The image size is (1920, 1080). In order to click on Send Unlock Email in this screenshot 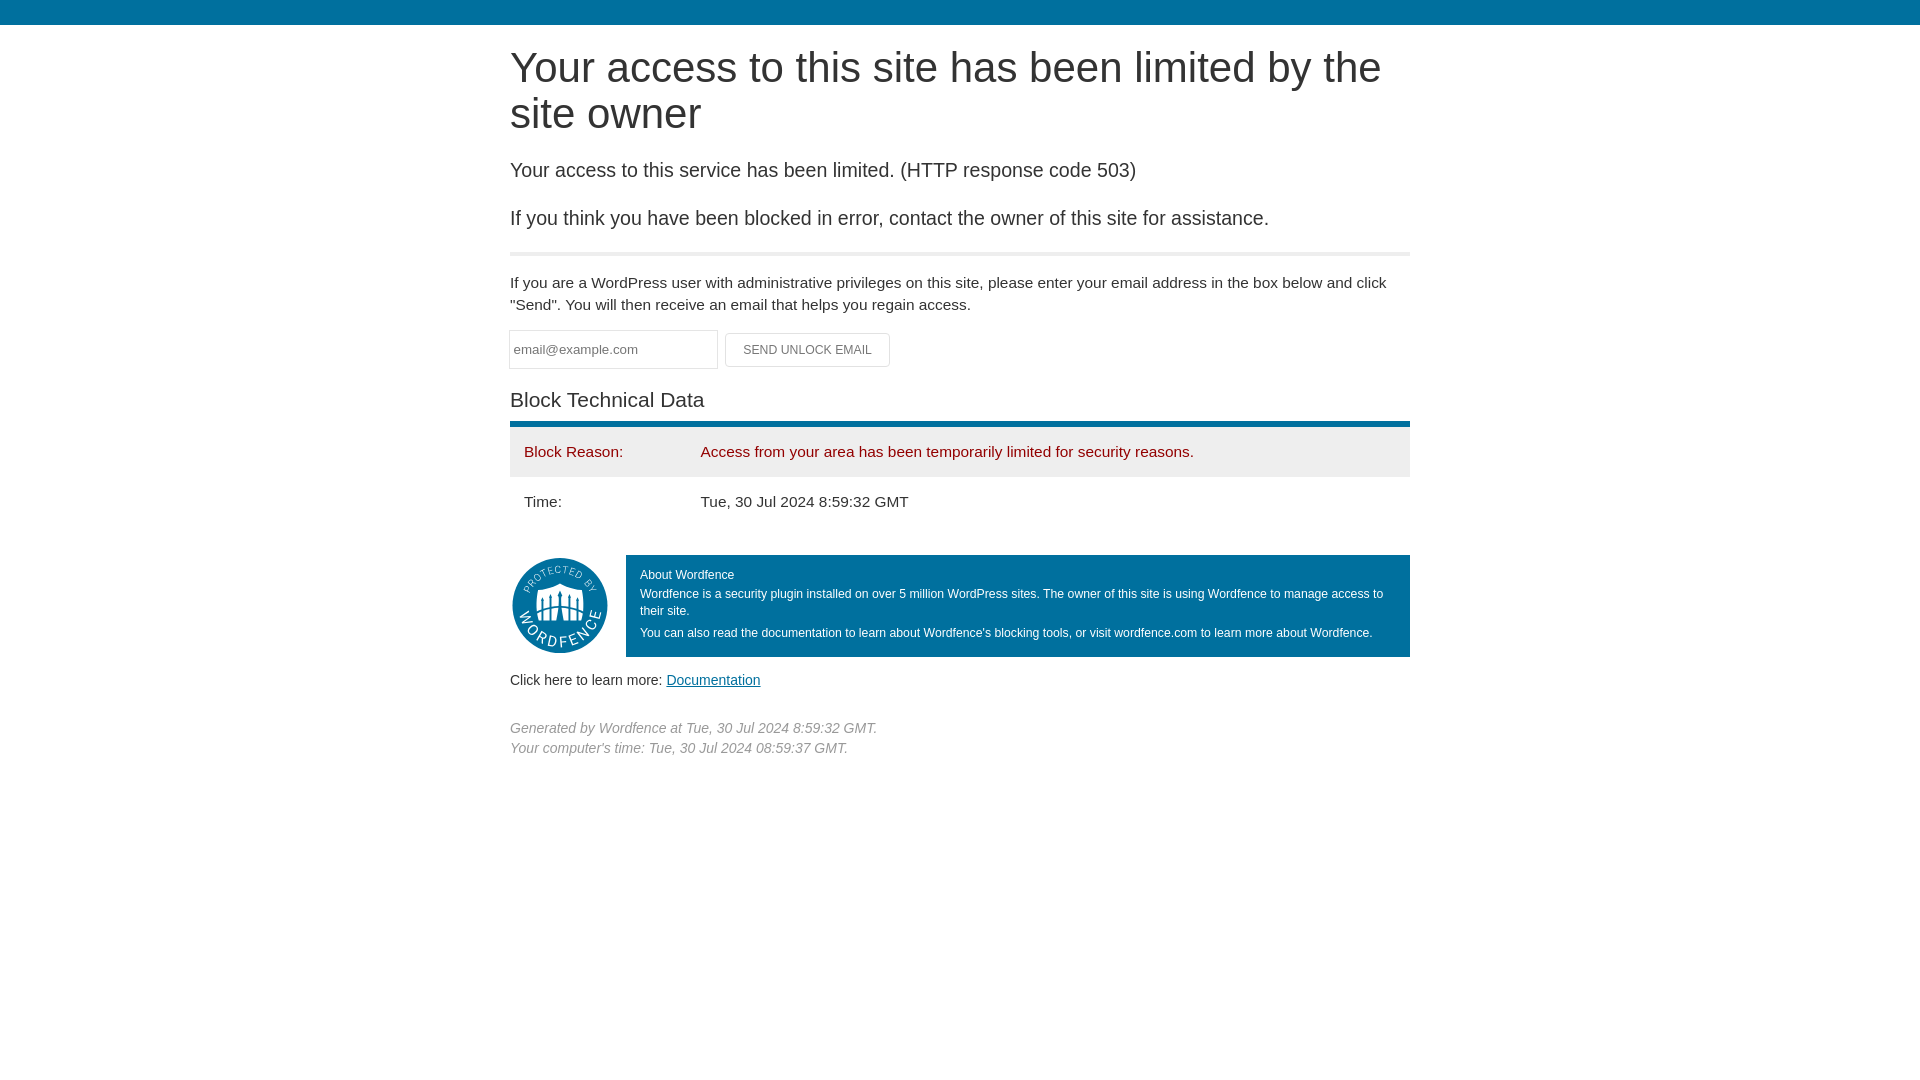, I will do `click(808, 350)`.